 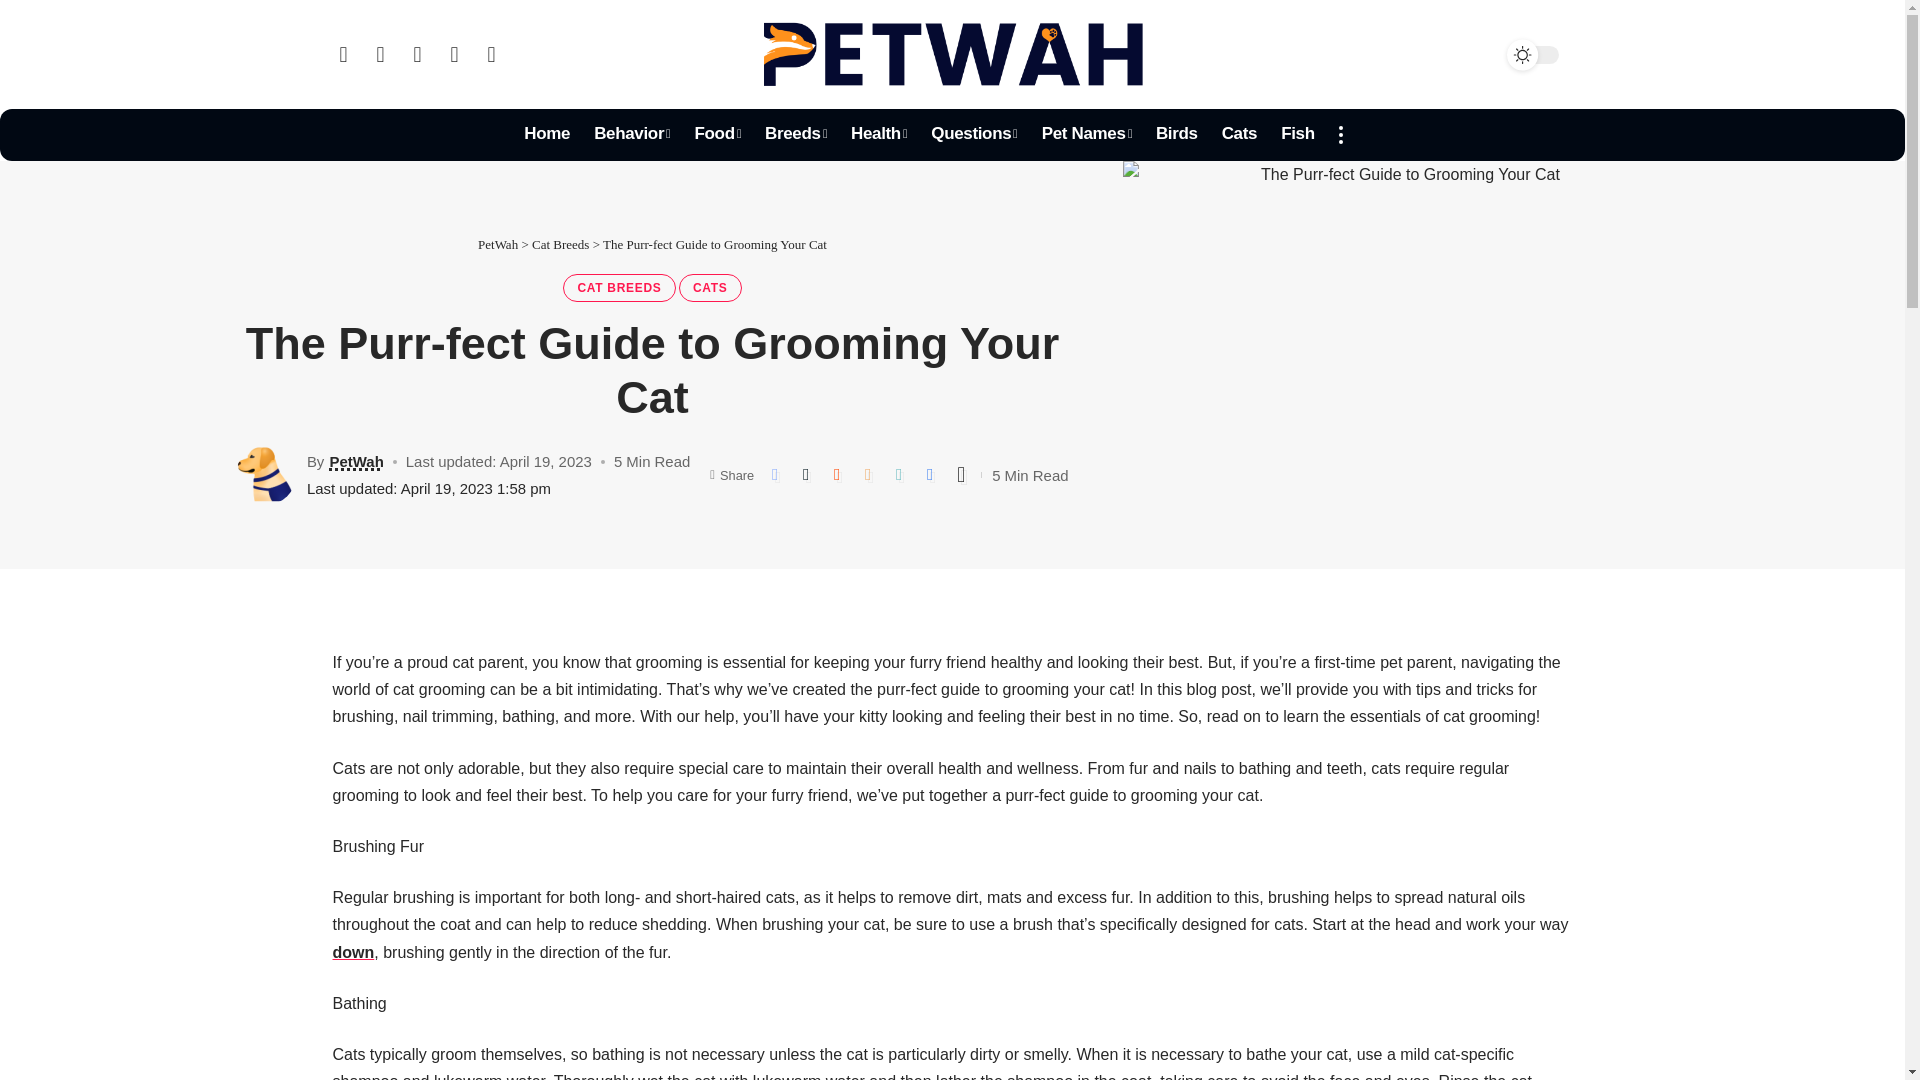 What do you see at coordinates (546, 134) in the screenshot?
I see `Home` at bounding box center [546, 134].